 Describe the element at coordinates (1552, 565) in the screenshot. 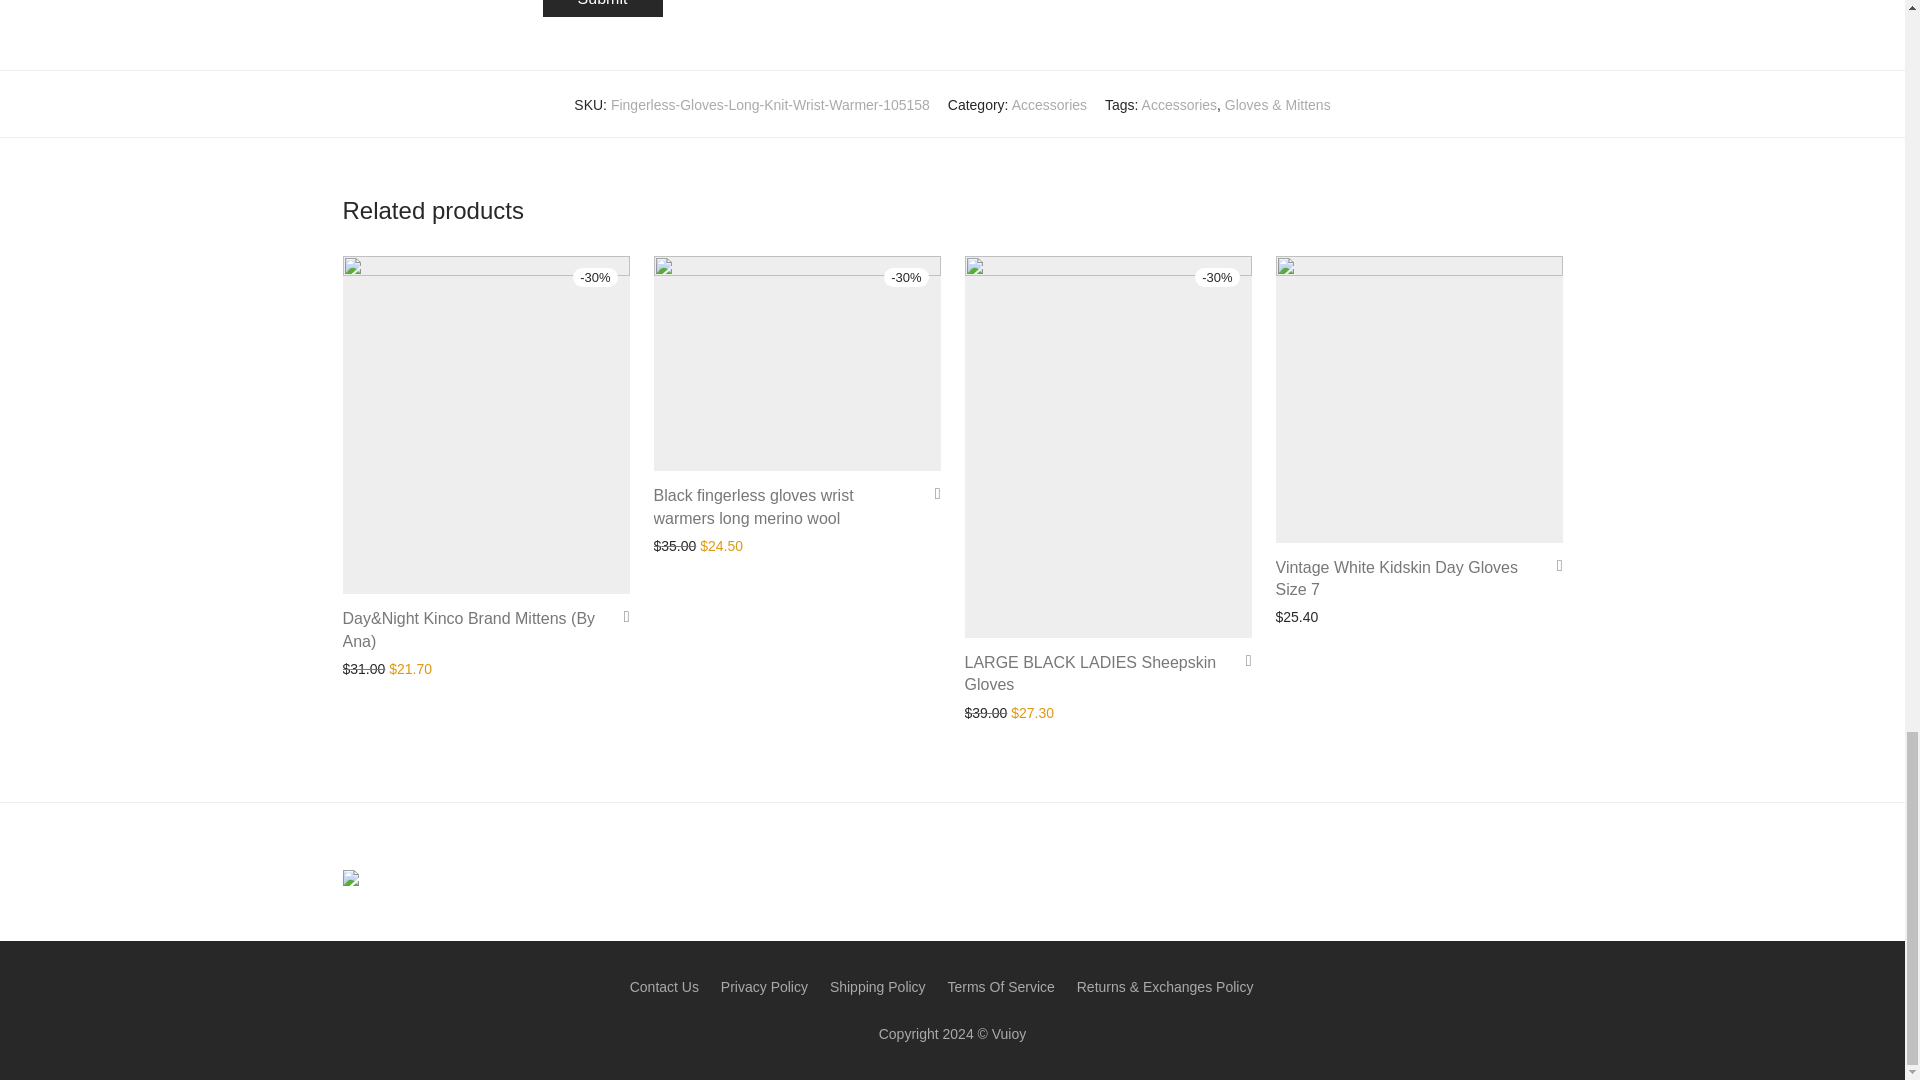

I see `Add to Wishlist` at that location.